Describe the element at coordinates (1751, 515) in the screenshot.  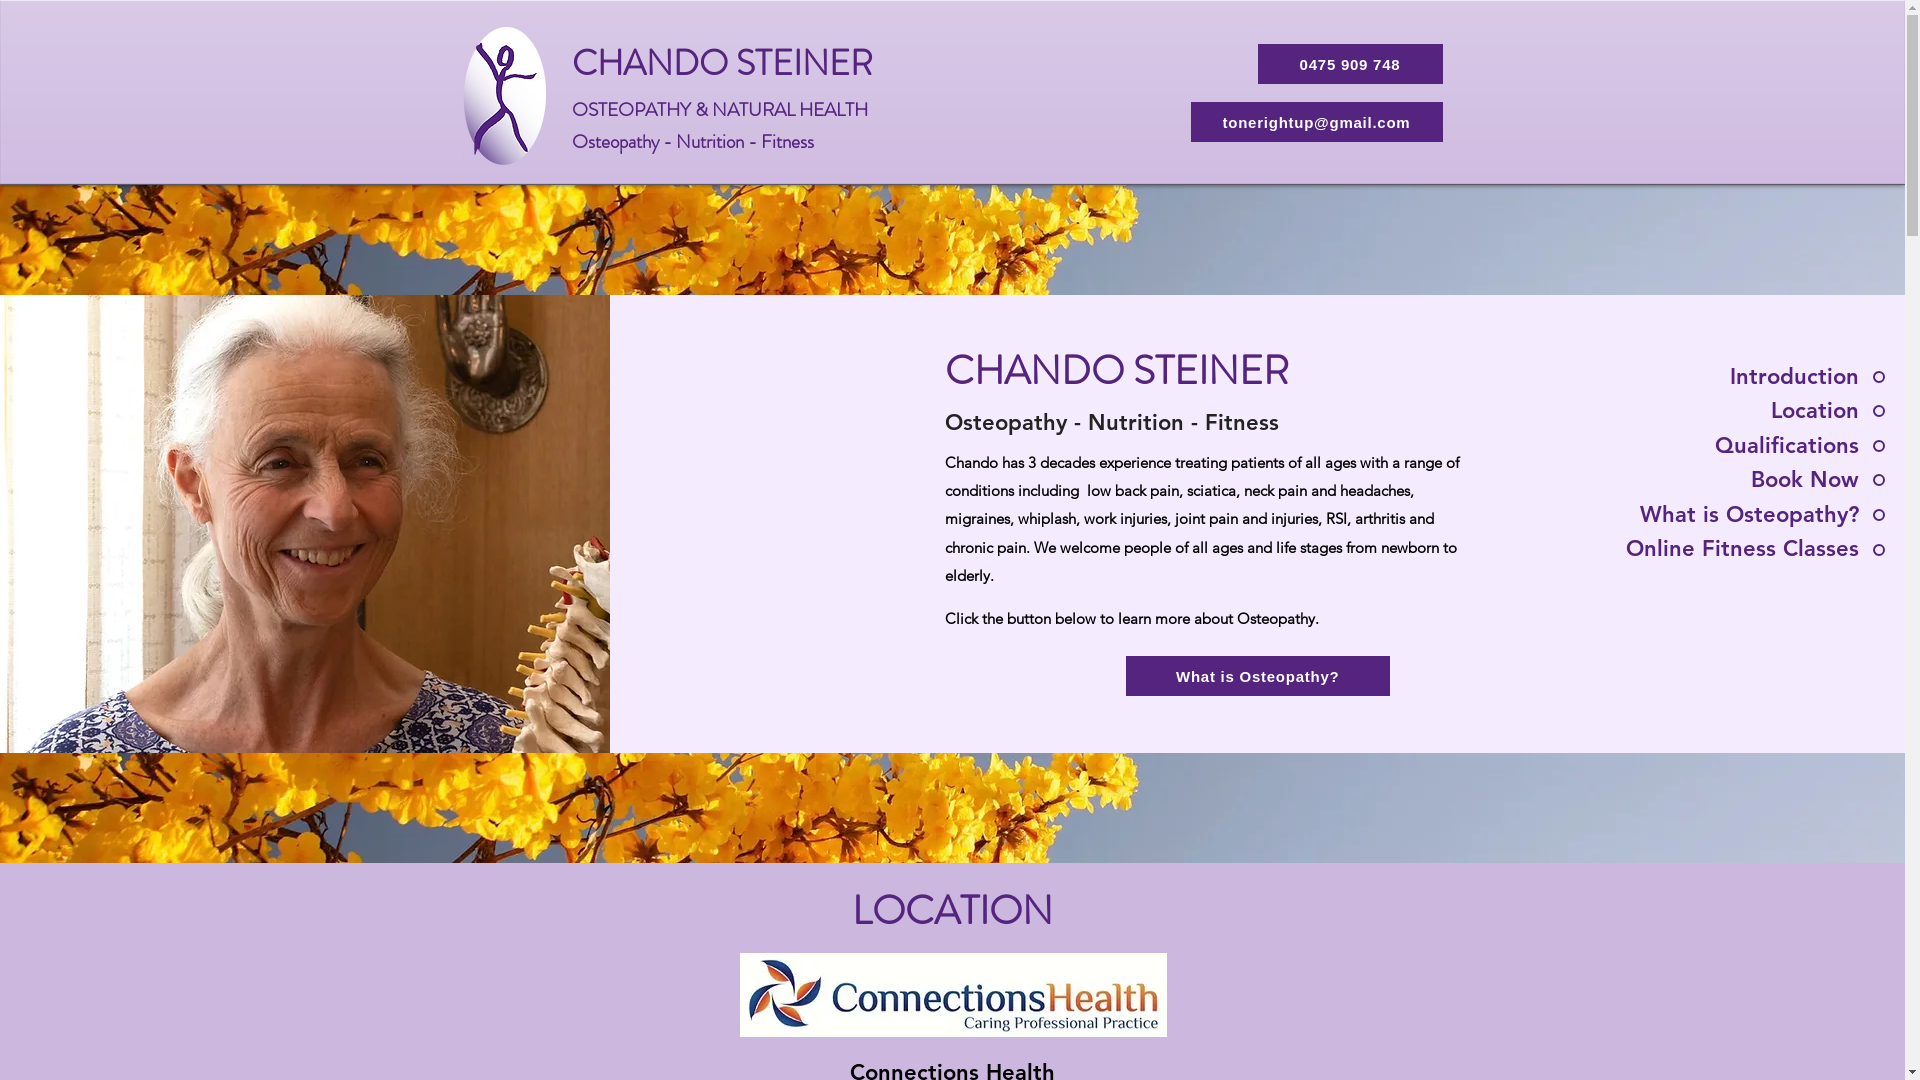
I see `What is Osteopathy?` at that location.